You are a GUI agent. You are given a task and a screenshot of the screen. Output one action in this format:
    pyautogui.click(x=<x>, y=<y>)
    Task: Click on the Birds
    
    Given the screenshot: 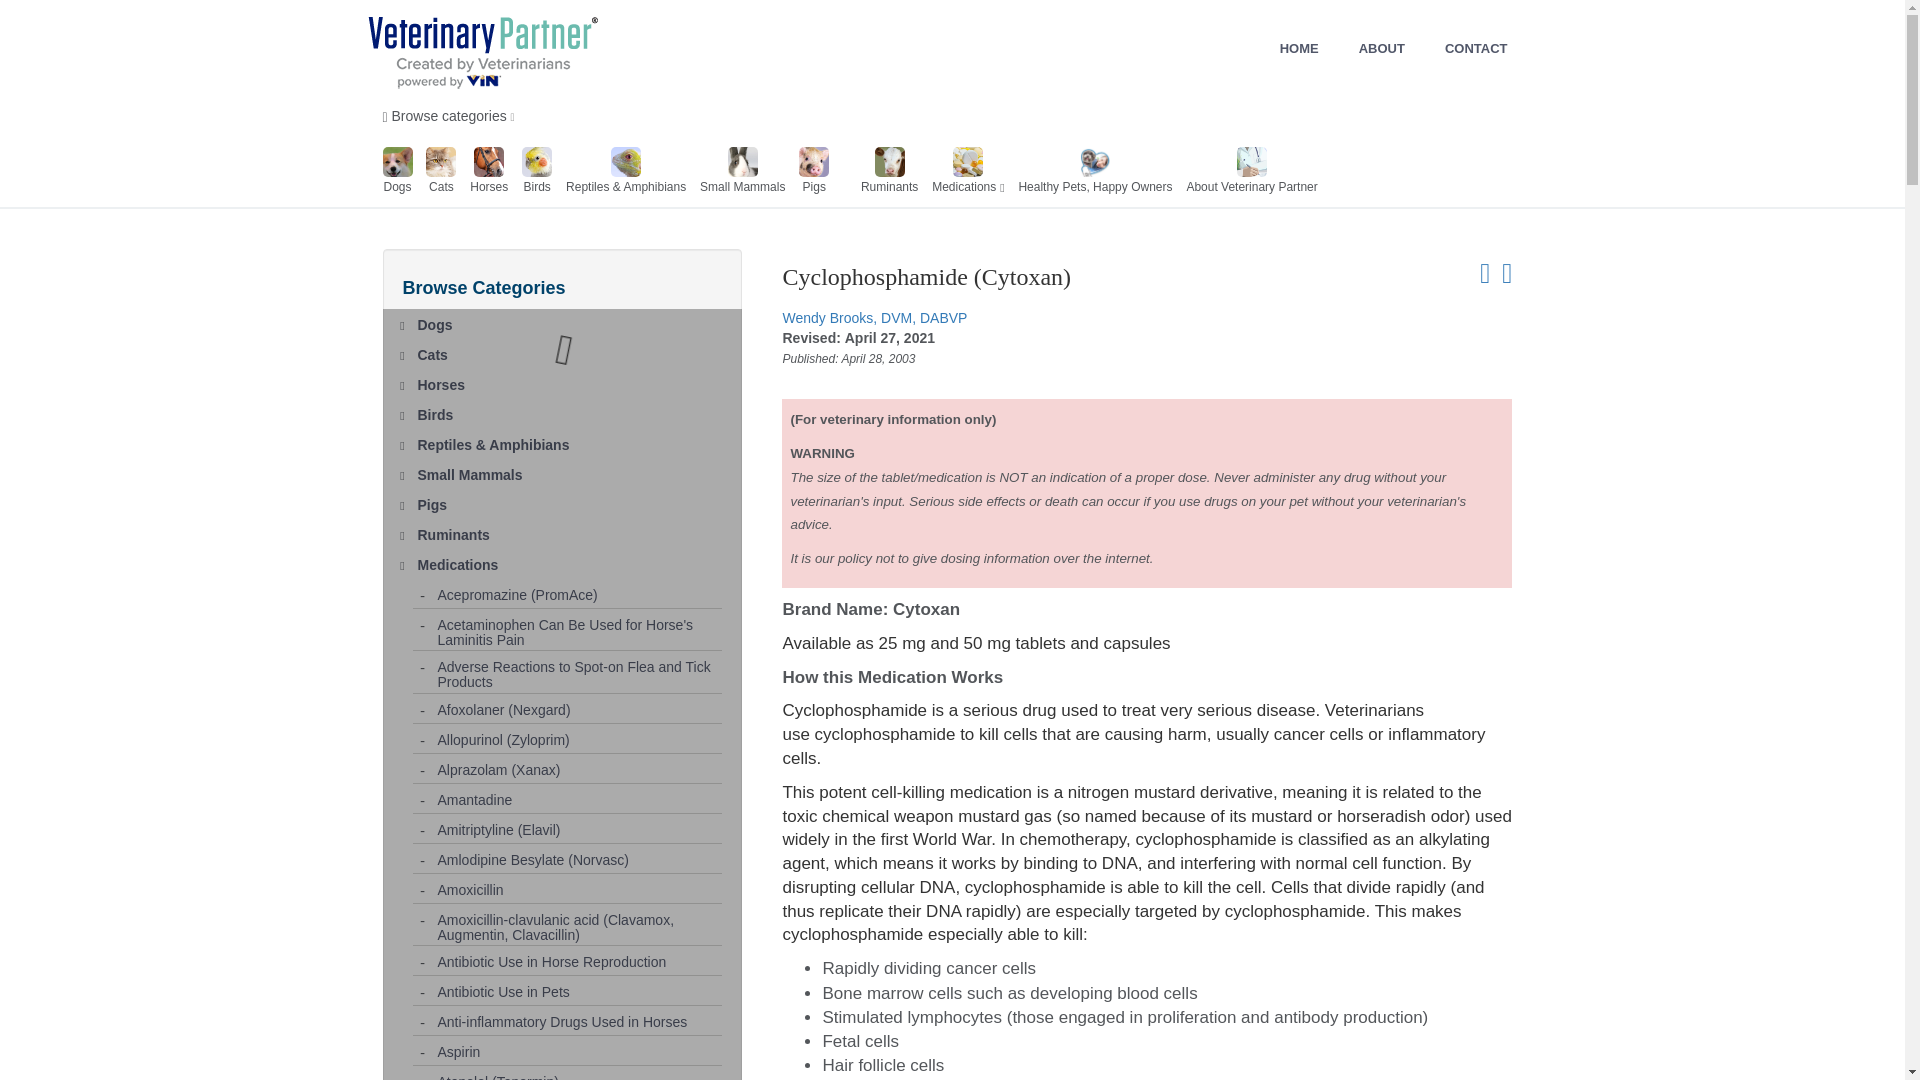 What is the action you would take?
    pyautogui.click(x=570, y=410)
    